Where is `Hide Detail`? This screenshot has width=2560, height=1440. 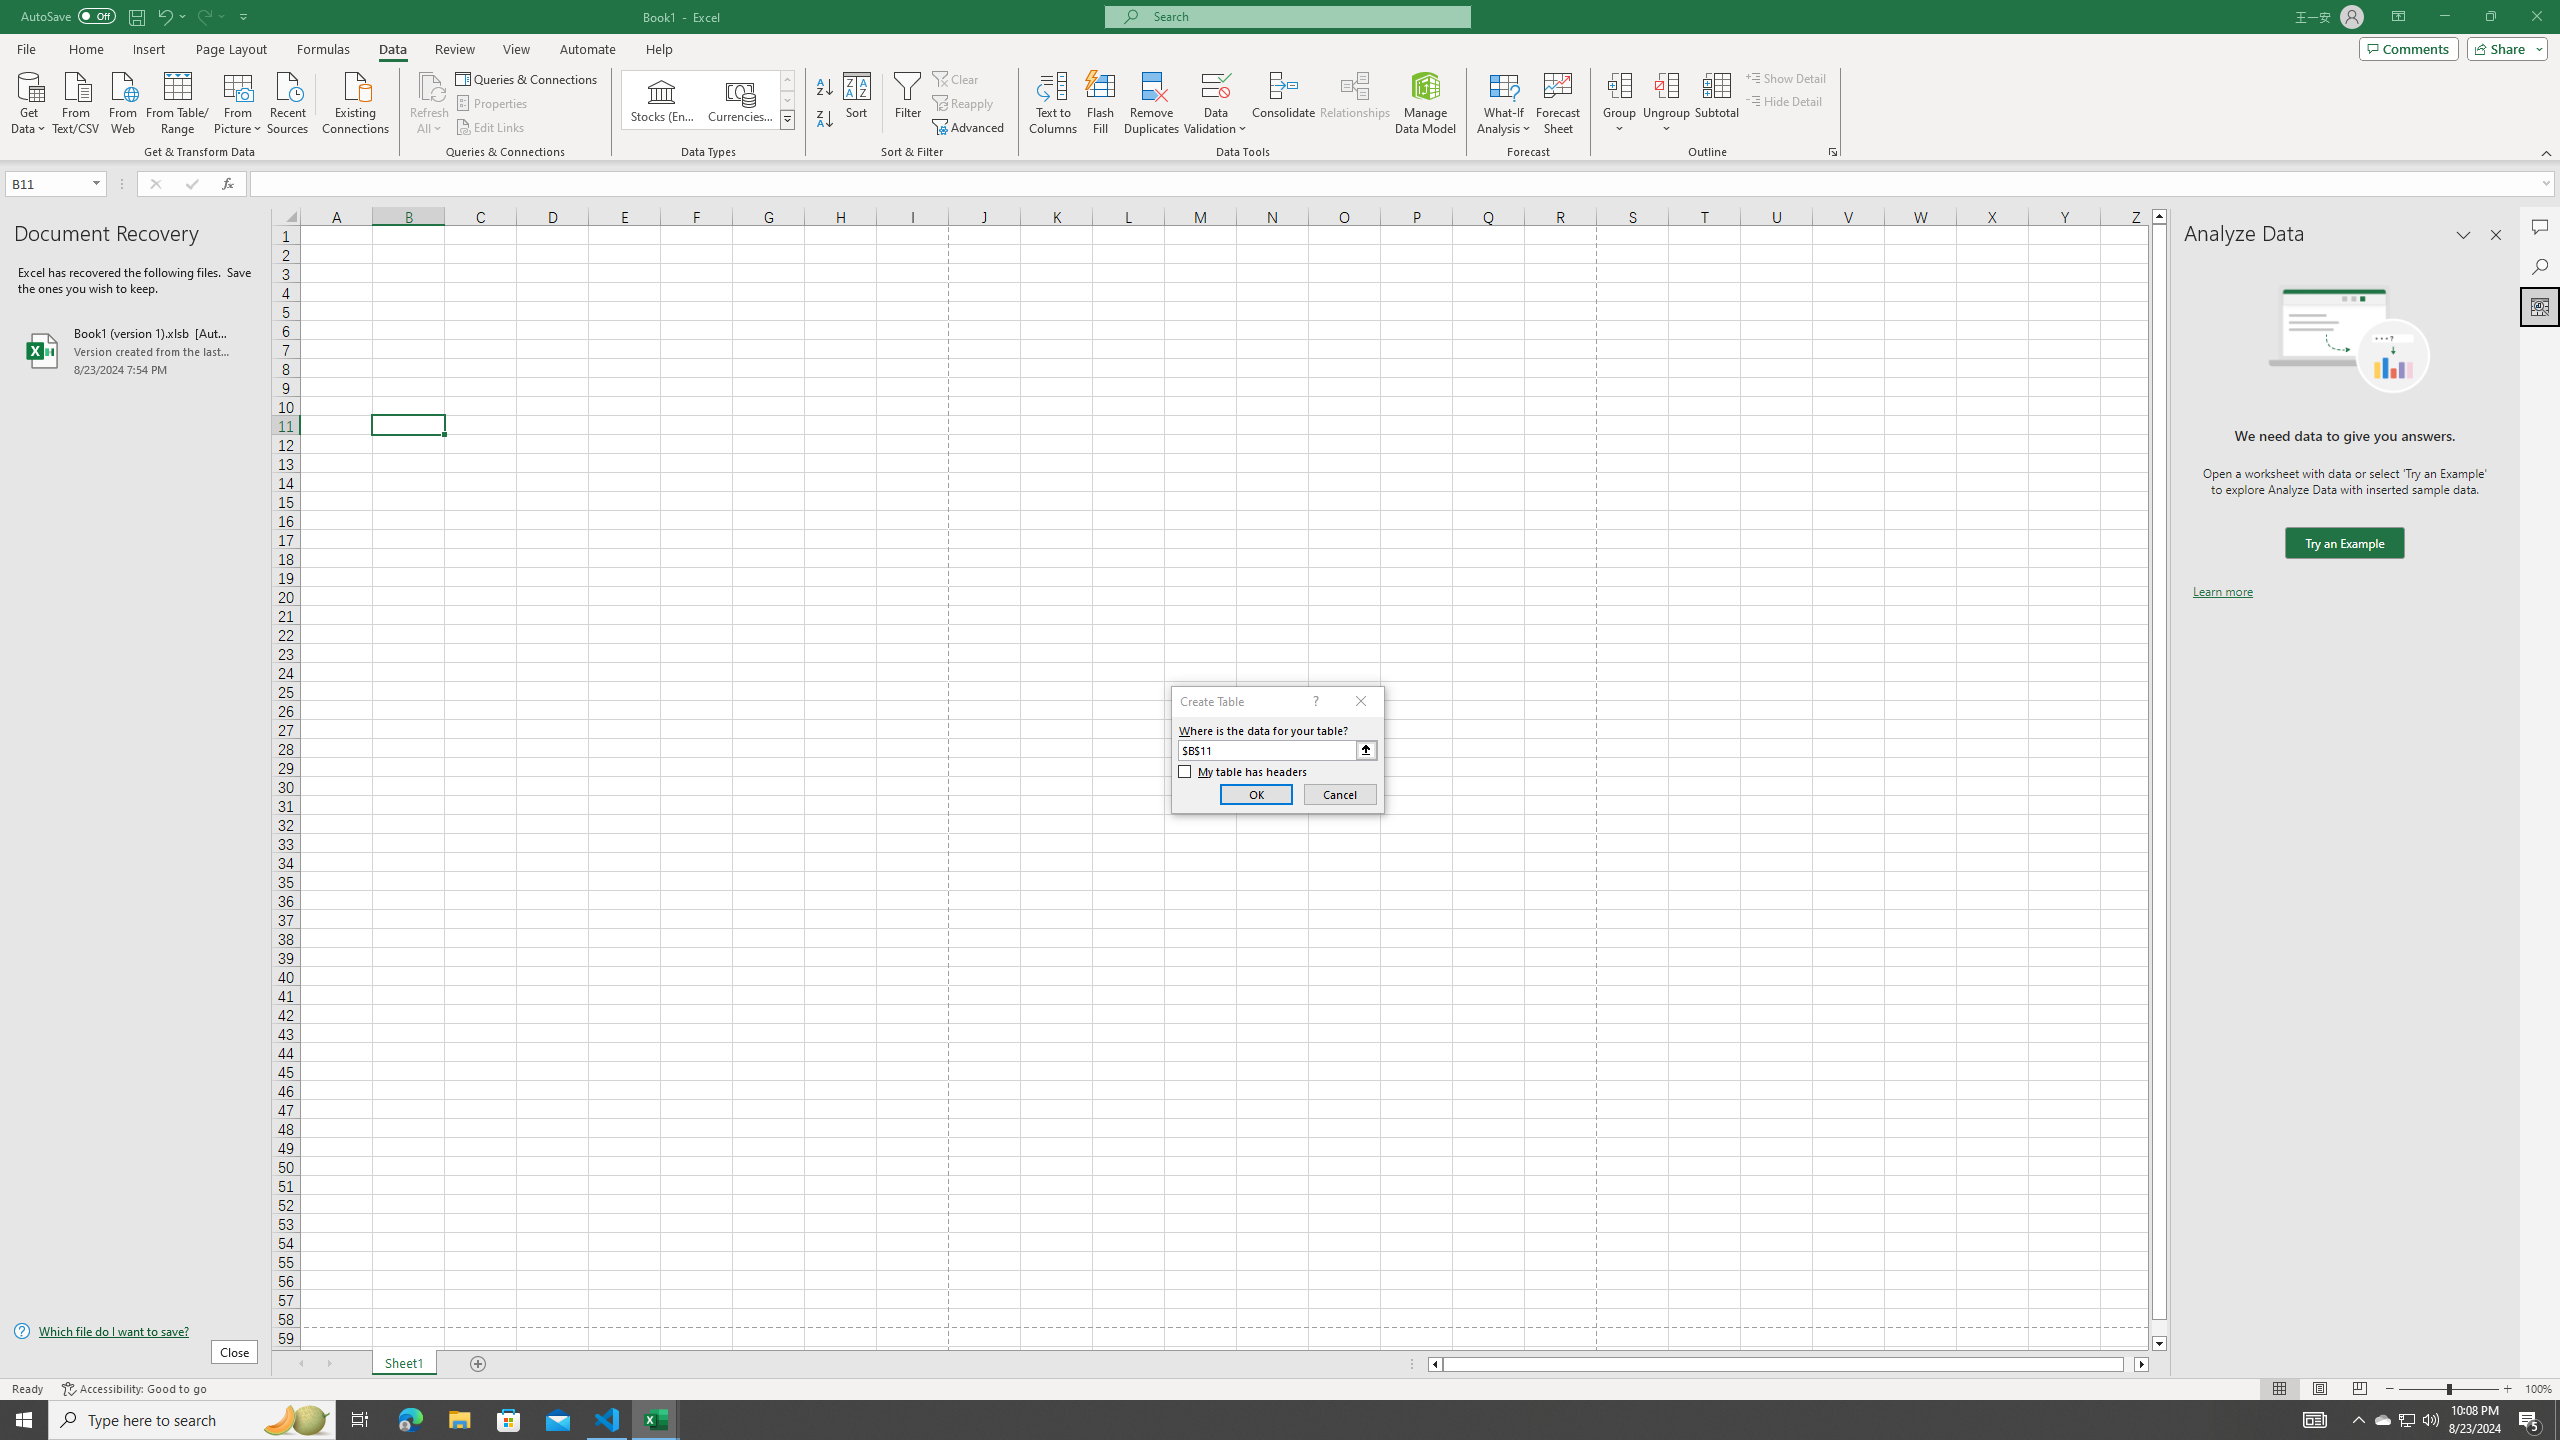 Hide Detail is located at coordinates (1784, 100).